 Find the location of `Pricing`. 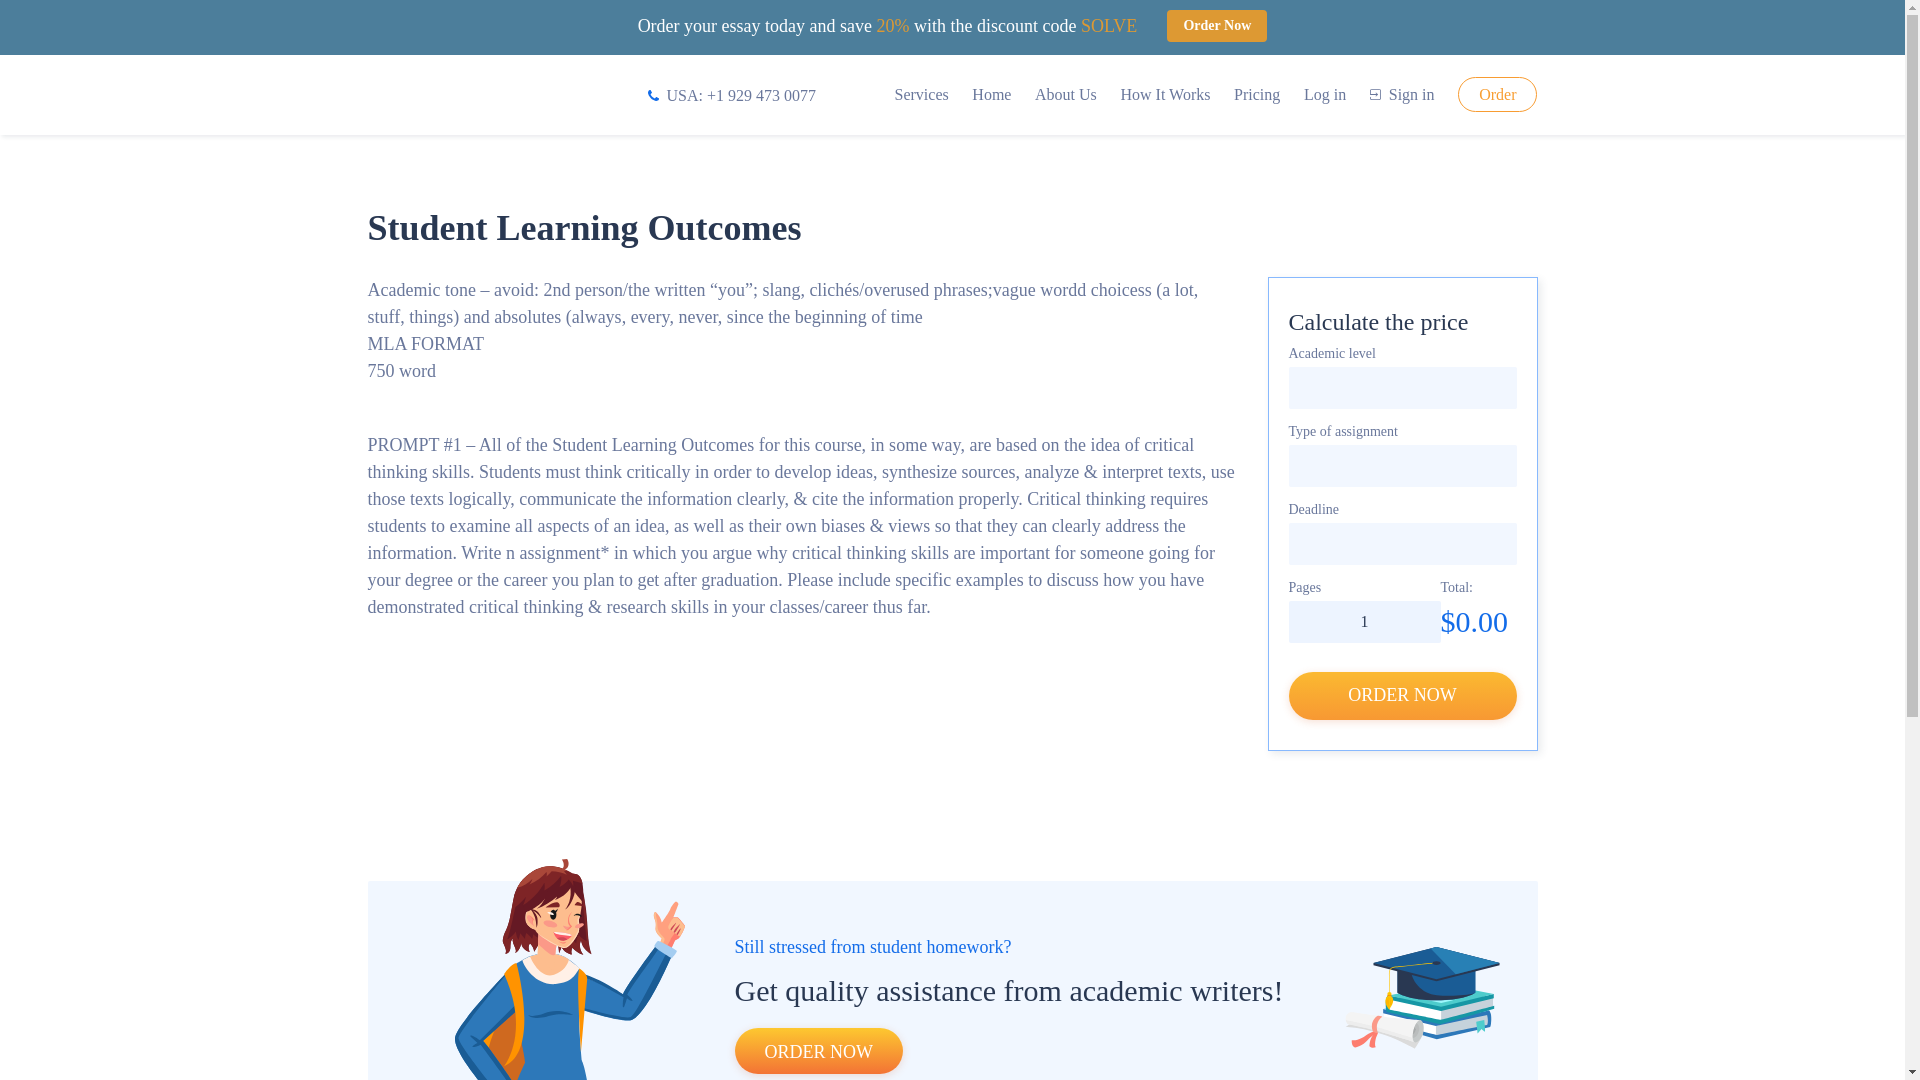

Pricing is located at coordinates (1257, 94).